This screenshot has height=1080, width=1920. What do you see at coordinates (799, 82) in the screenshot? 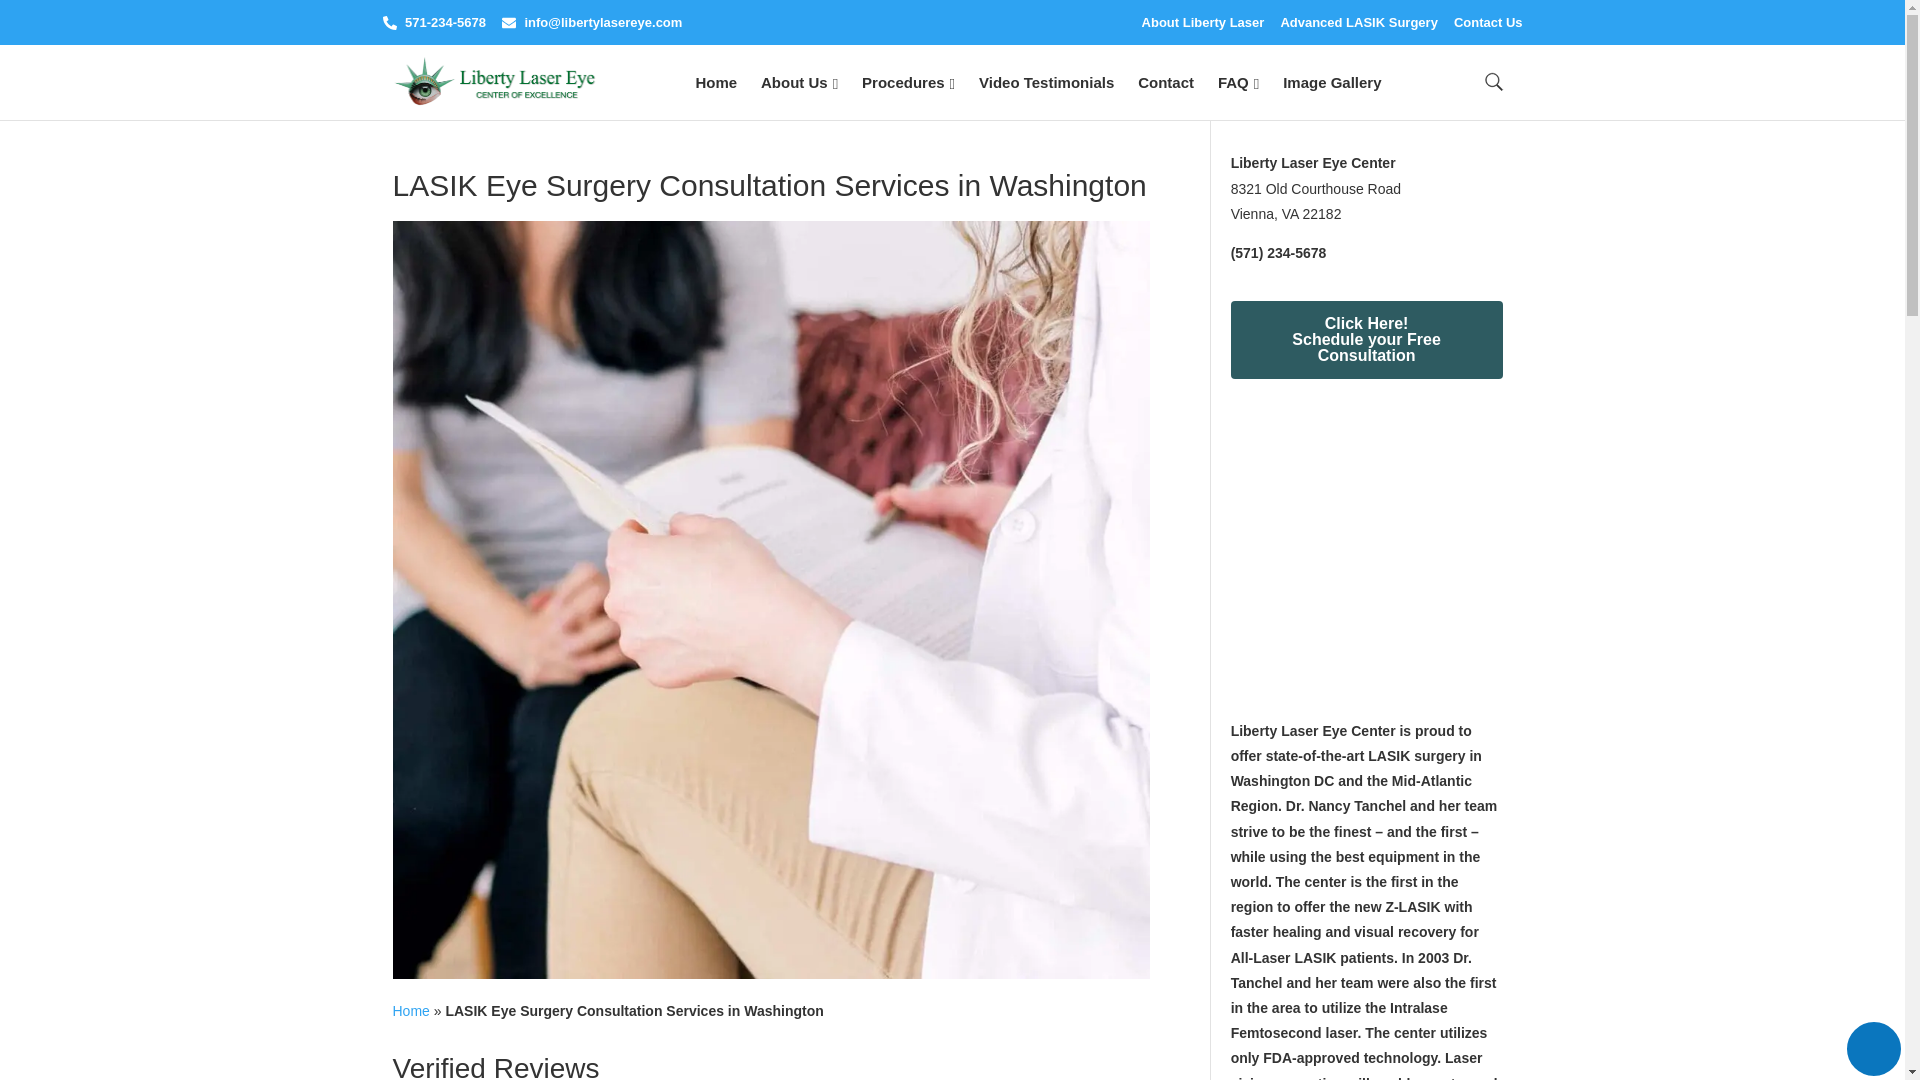
I see `About Us` at bounding box center [799, 82].